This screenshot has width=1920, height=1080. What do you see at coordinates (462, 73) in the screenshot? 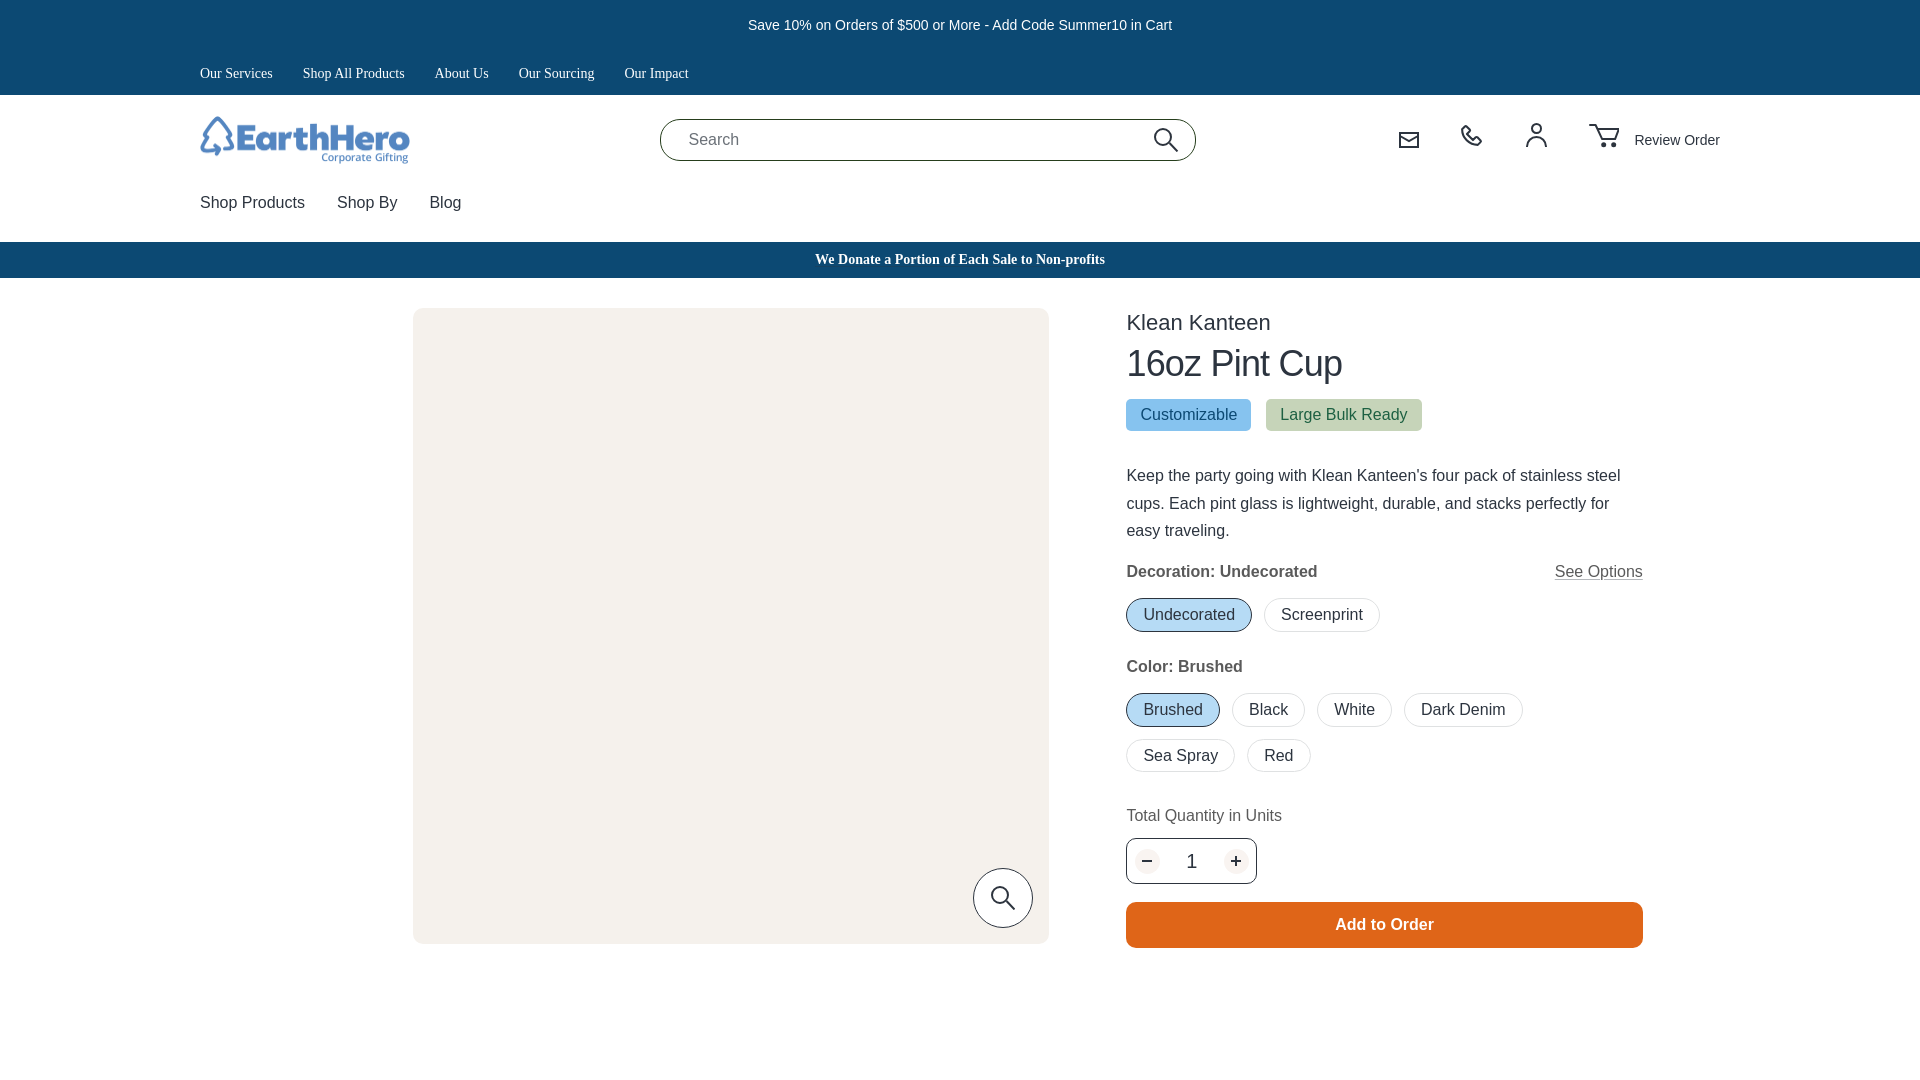
I see `About Us` at bounding box center [462, 73].